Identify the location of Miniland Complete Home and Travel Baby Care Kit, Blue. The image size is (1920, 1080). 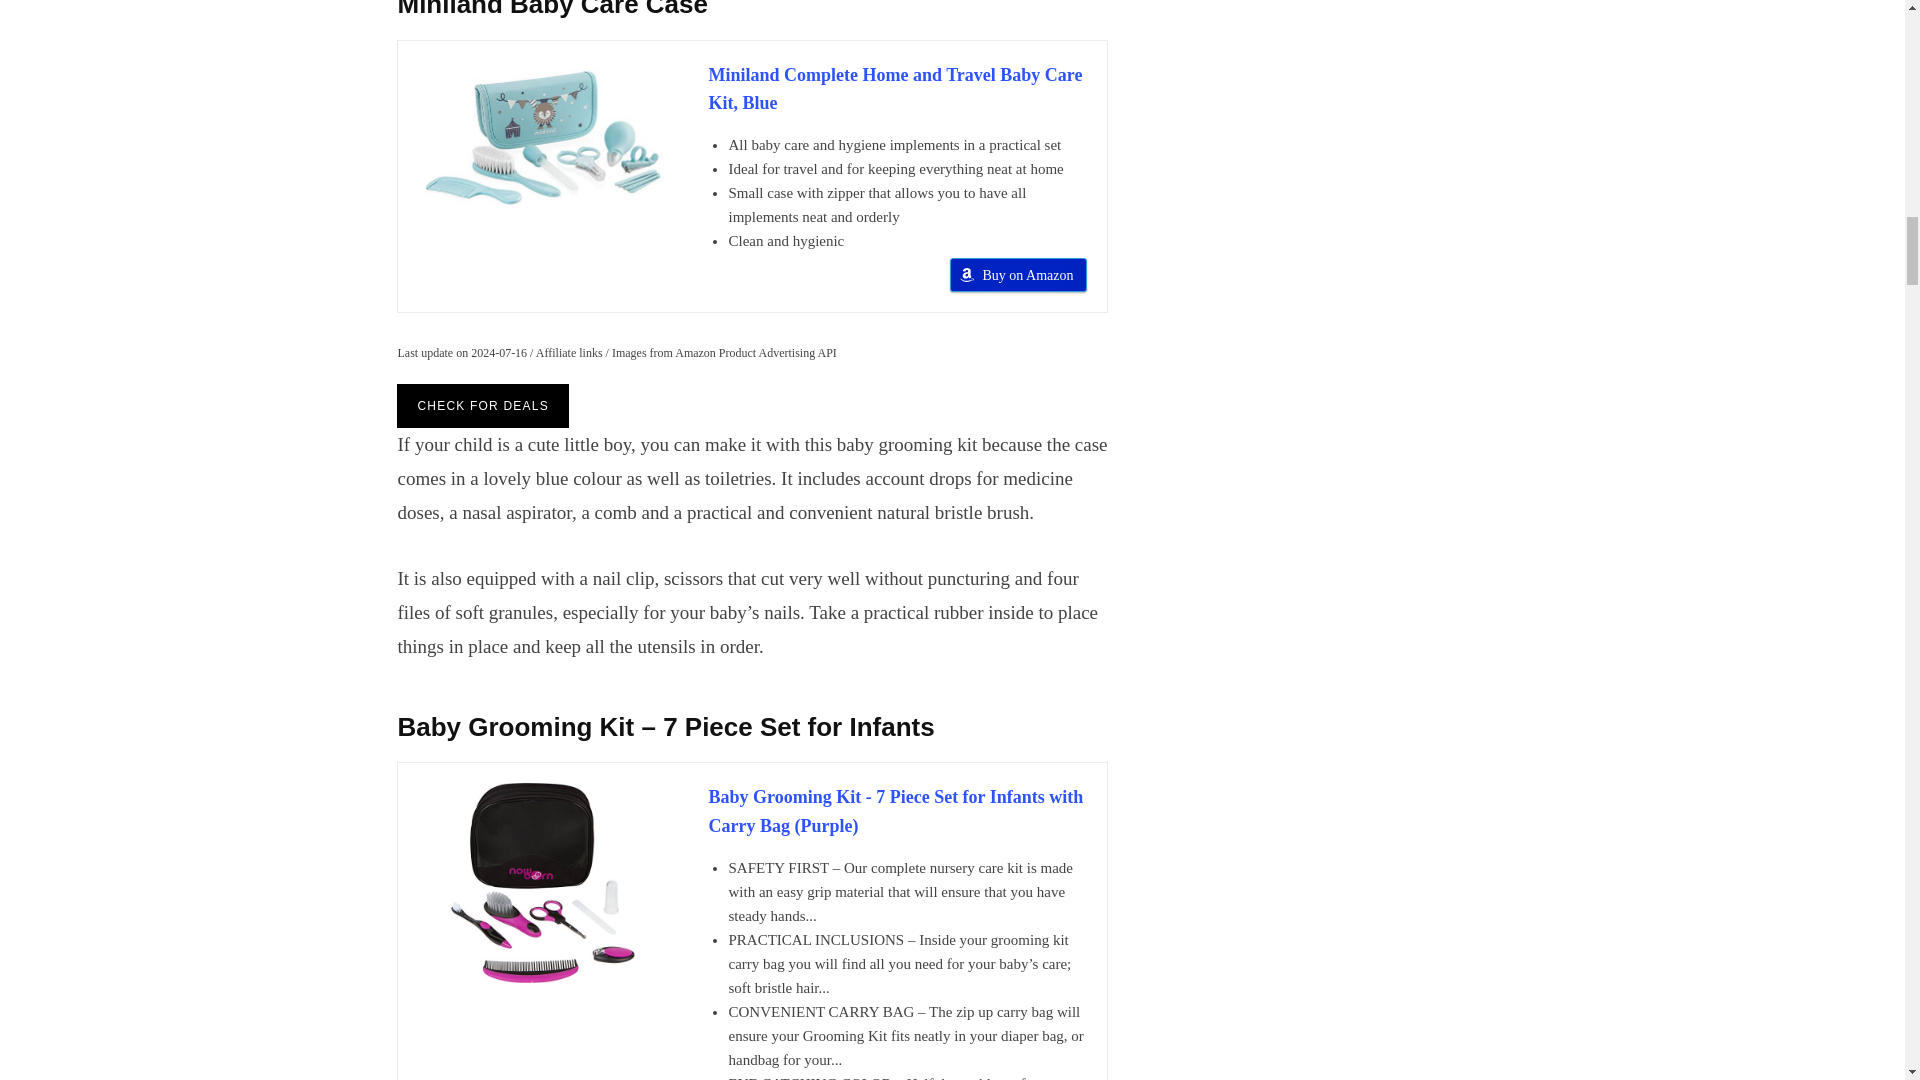
(897, 89).